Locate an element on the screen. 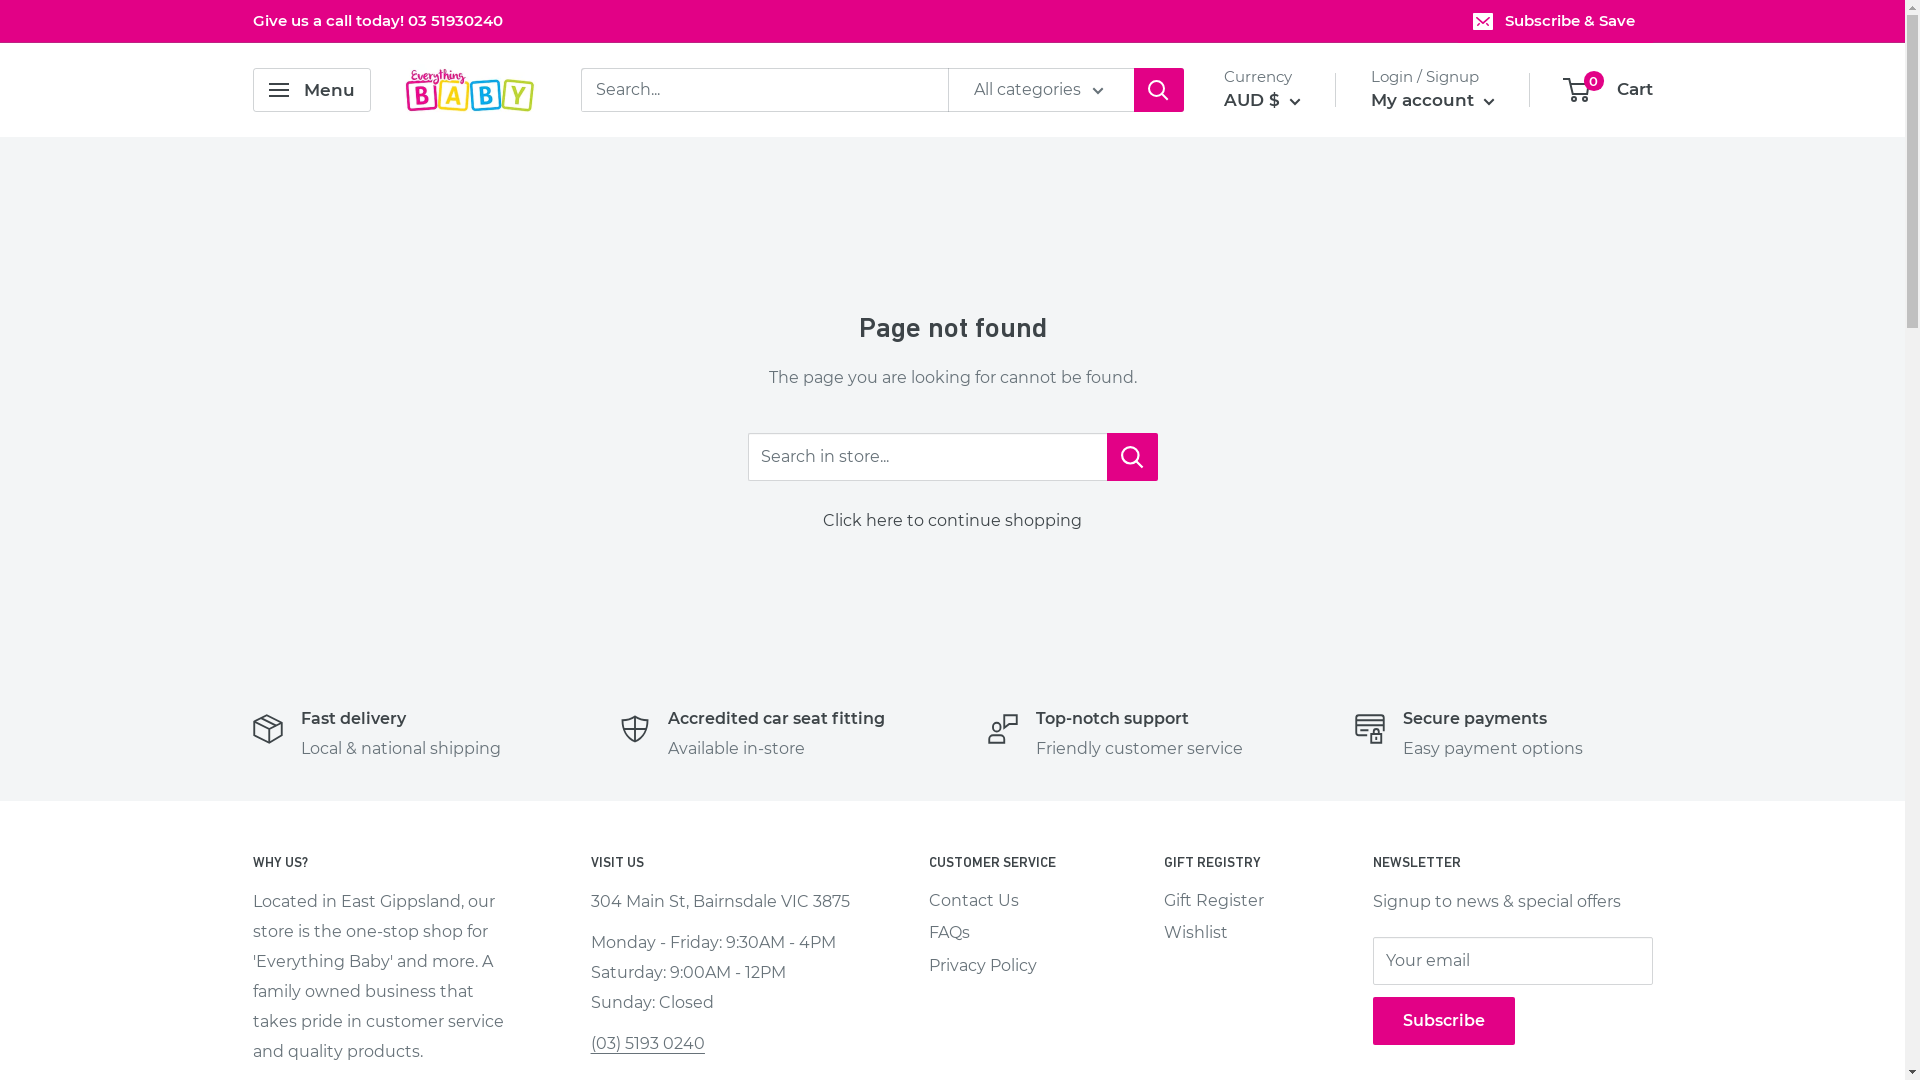  My account is located at coordinates (1432, 101).